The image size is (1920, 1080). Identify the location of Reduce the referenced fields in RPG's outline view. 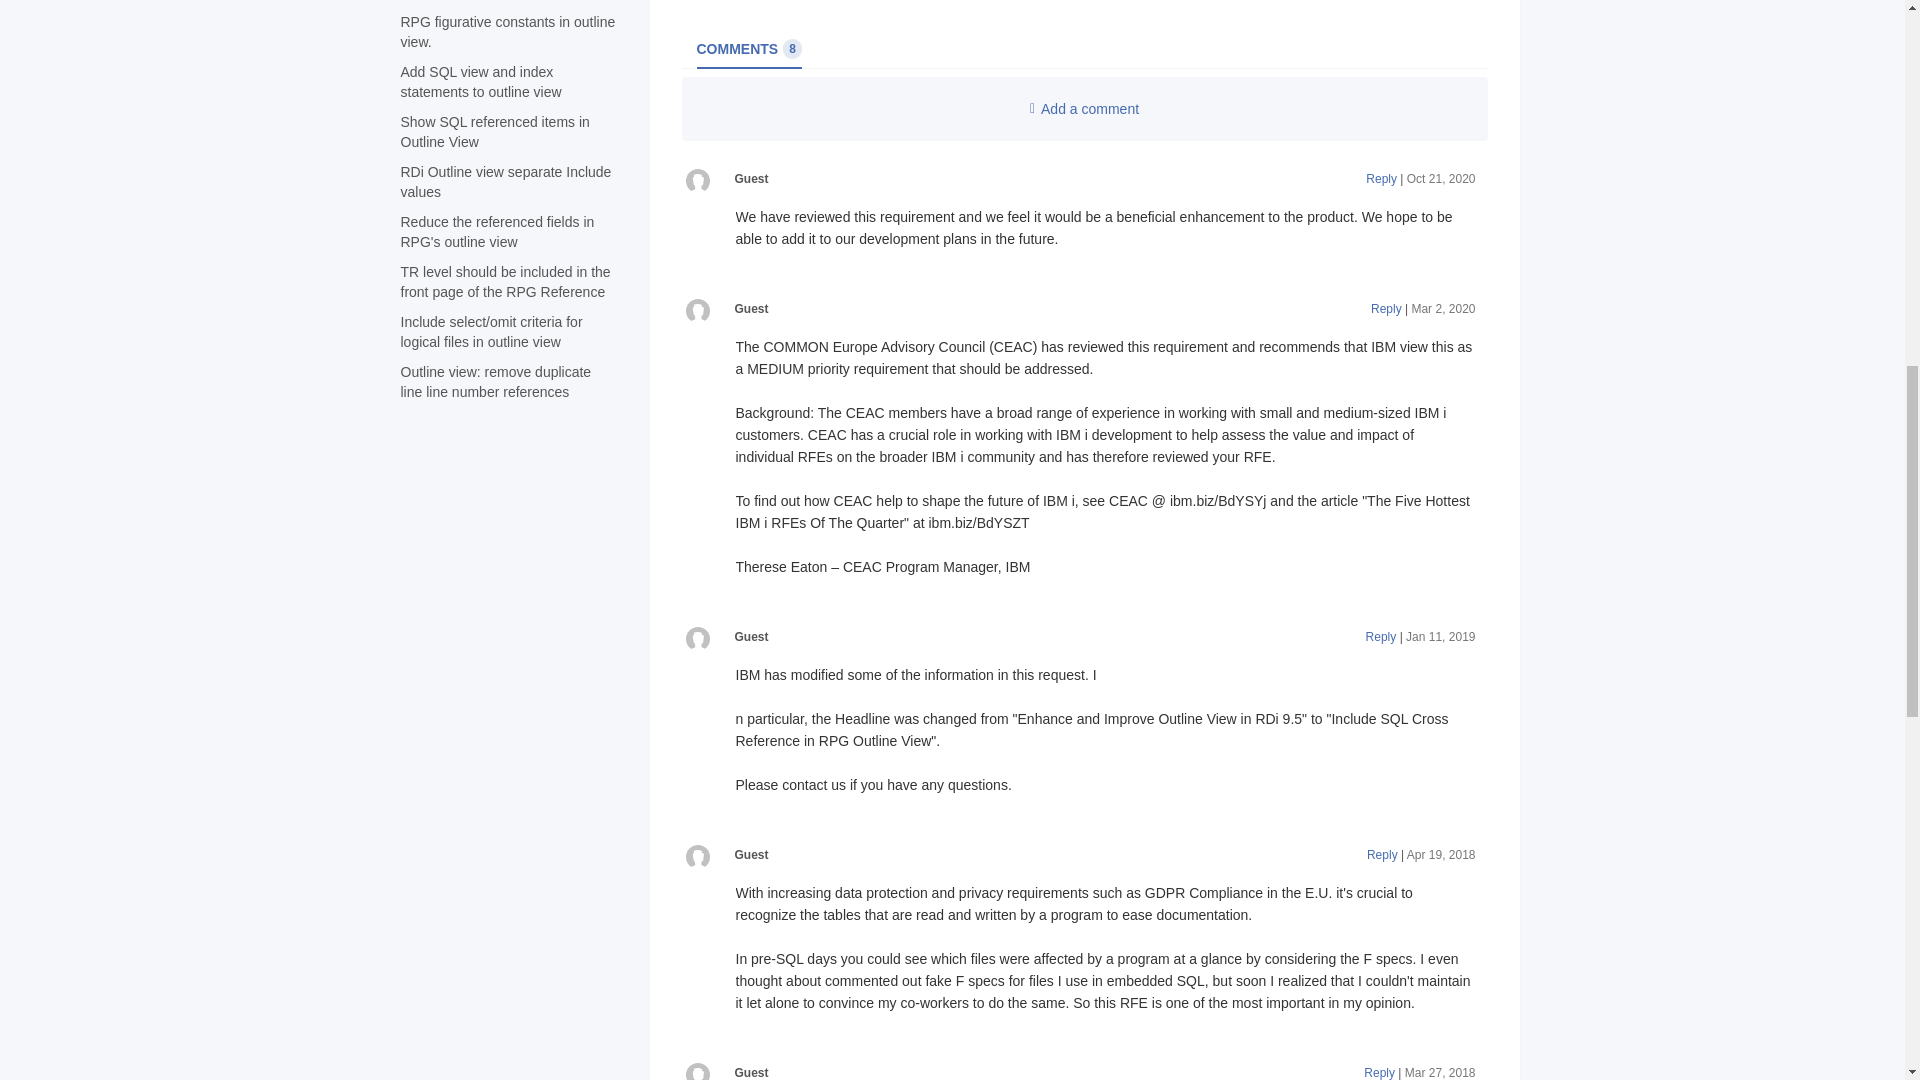
(748, 48).